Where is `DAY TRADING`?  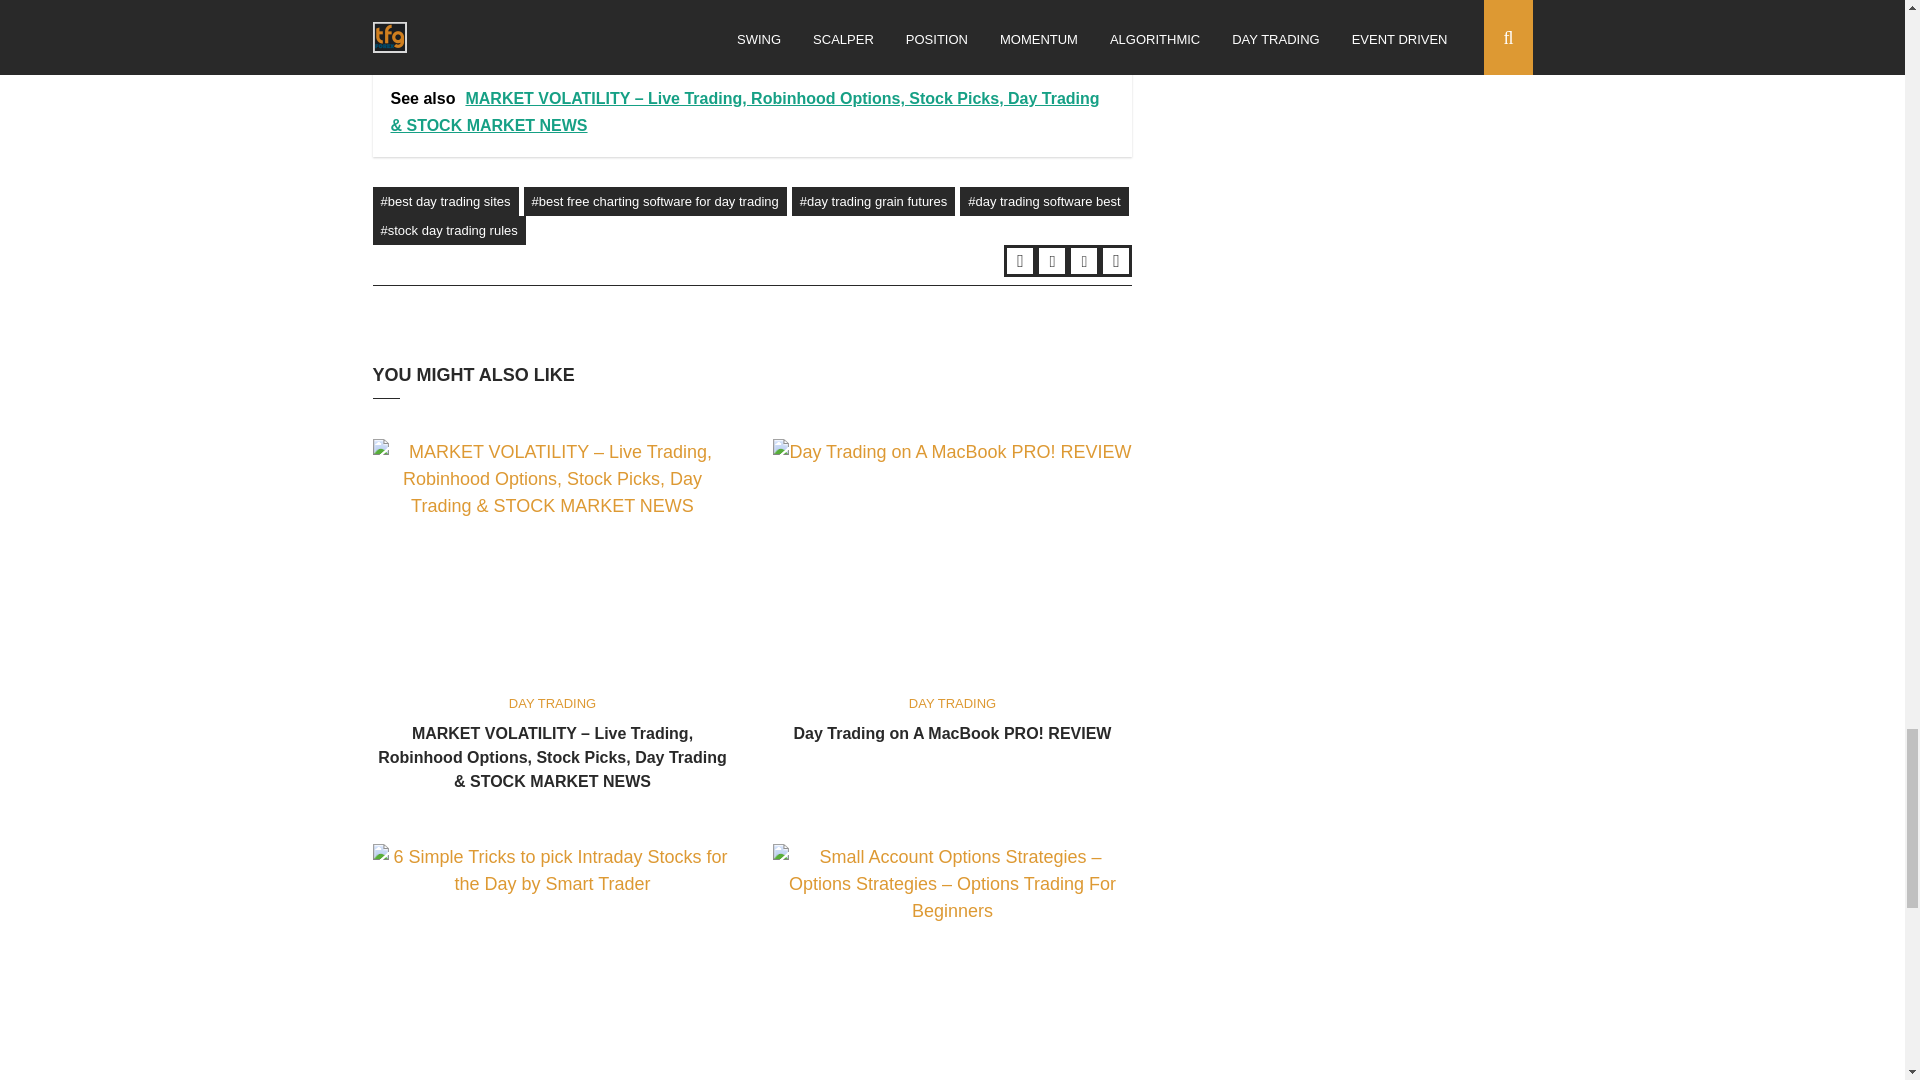
DAY TRADING is located at coordinates (952, 702).